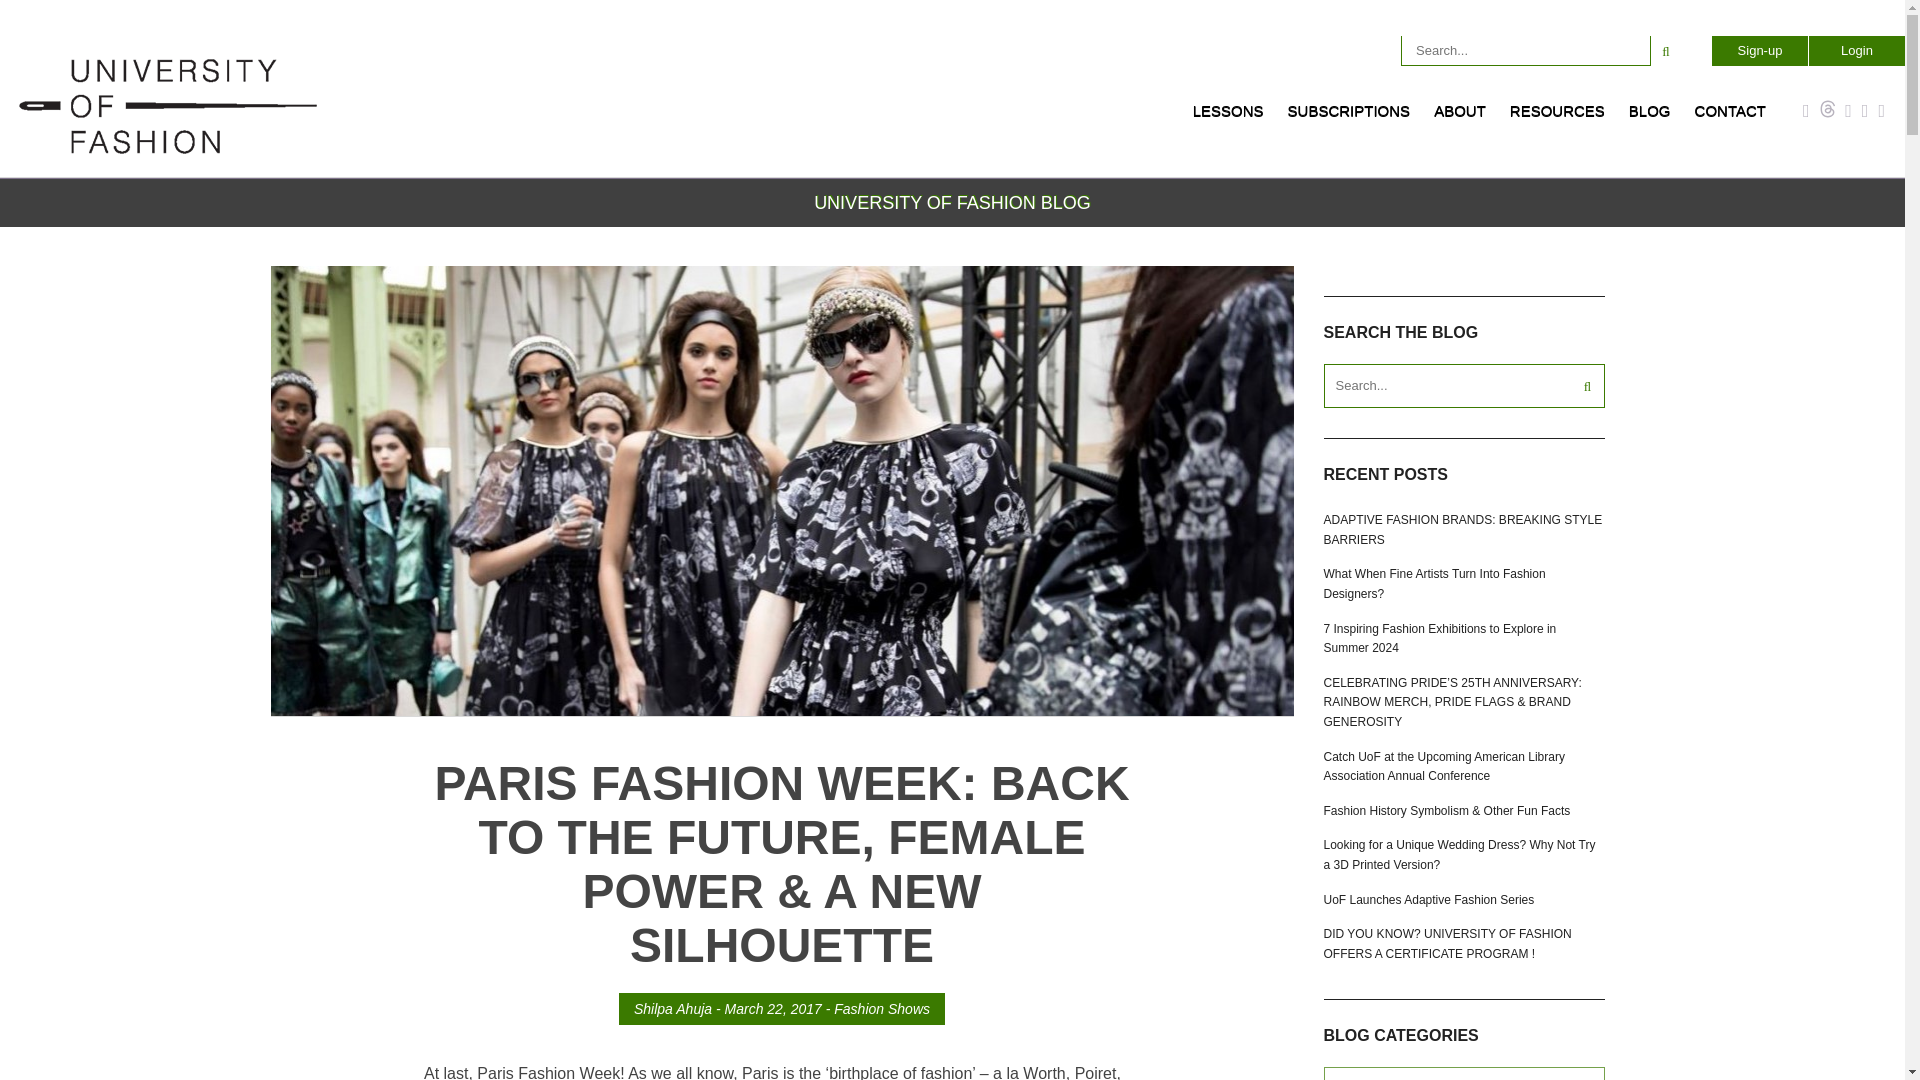 The height and width of the screenshot is (1080, 1920). Describe the element at coordinates (1856, 50) in the screenshot. I see `Login` at that location.